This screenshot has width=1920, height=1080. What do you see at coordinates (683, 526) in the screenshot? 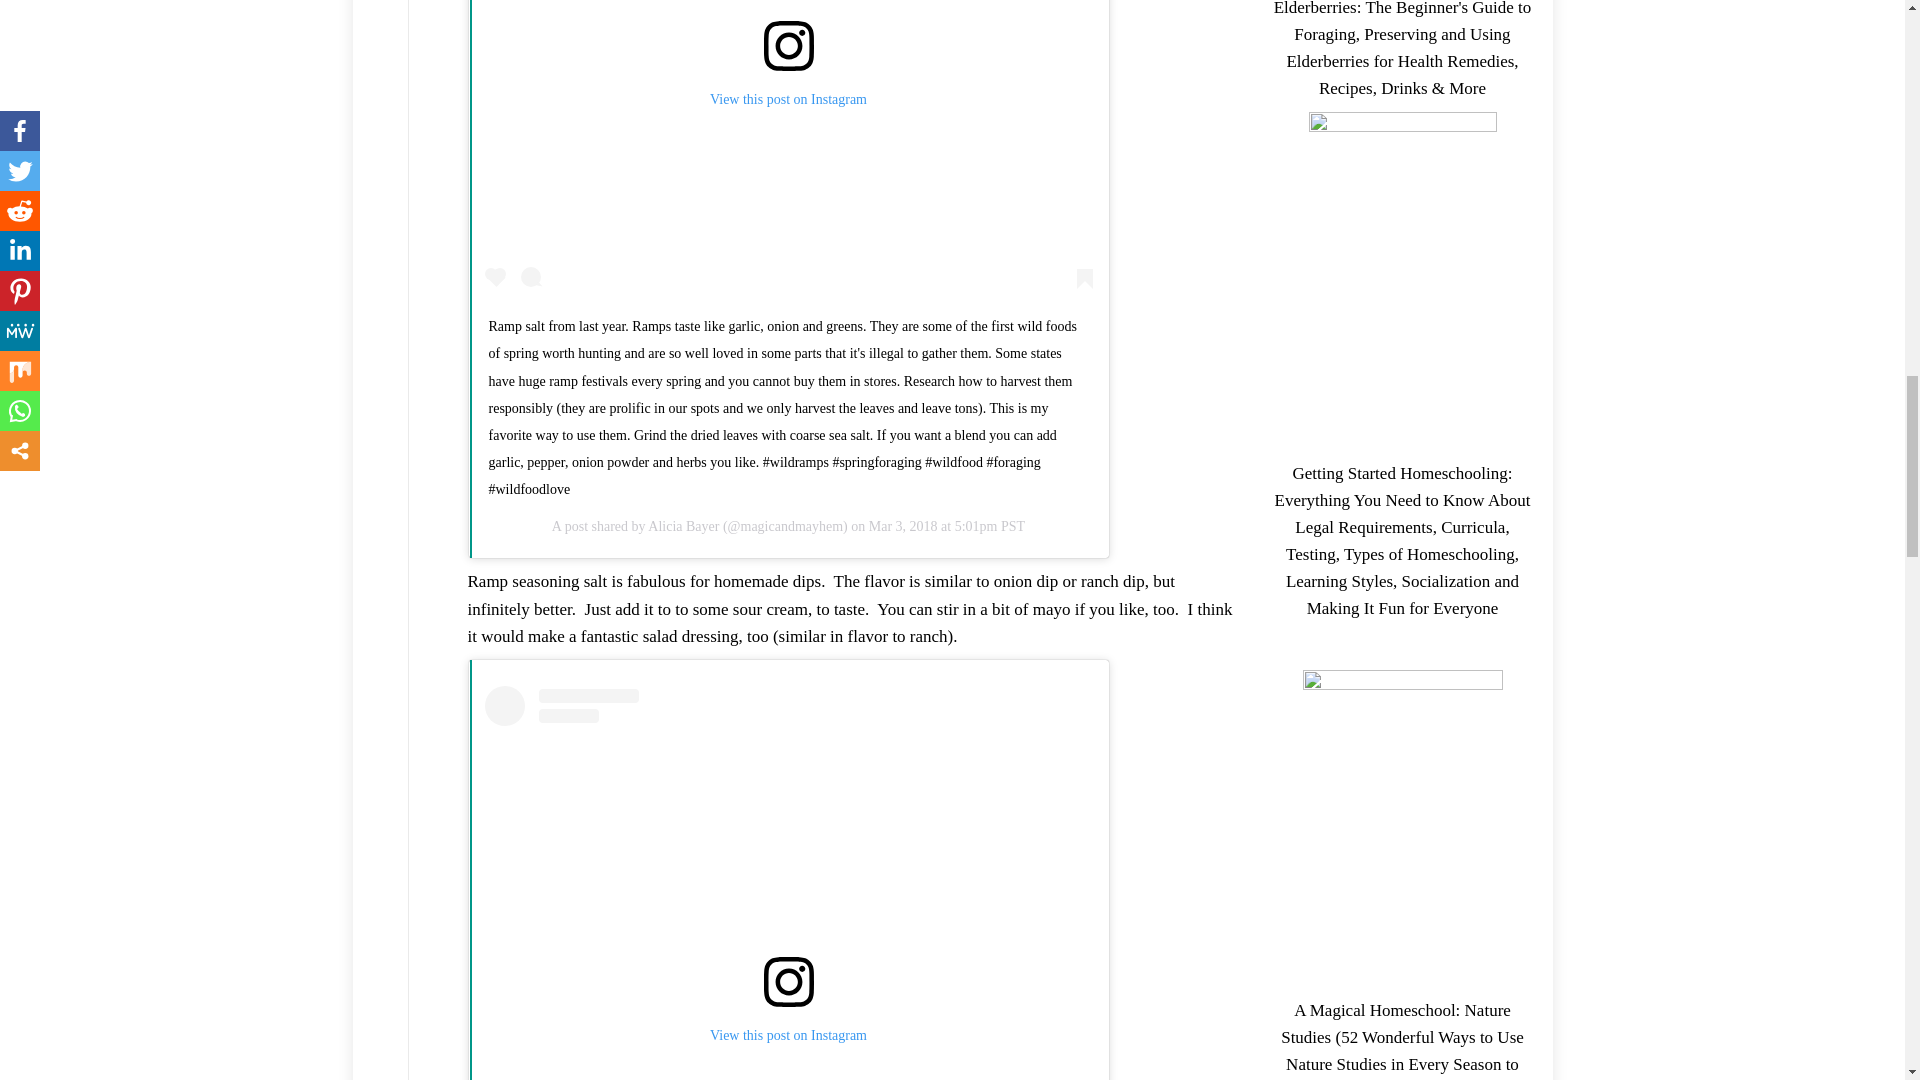
I see `Alicia Bayer` at bounding box center [683, 526].